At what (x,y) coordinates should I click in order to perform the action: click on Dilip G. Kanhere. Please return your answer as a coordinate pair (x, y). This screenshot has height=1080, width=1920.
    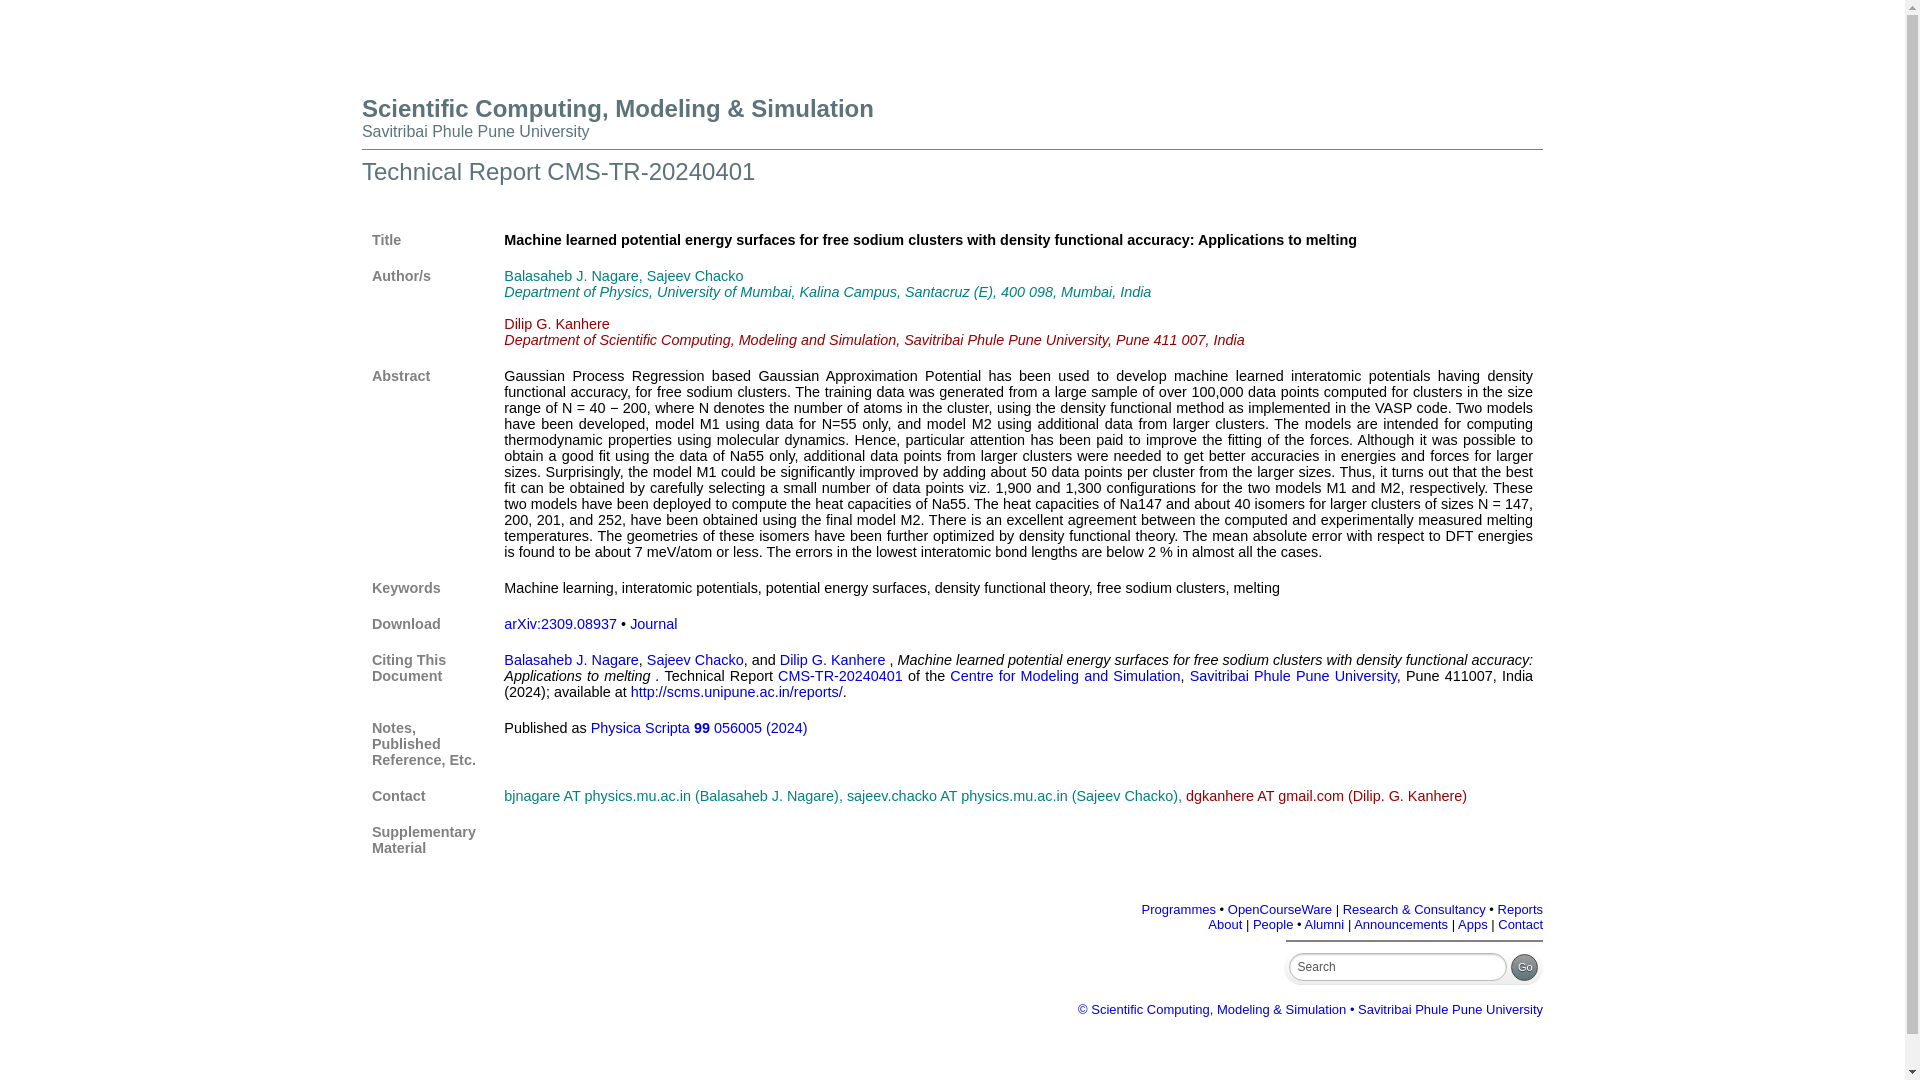
    Looking at the image, I should click on (832, 660).